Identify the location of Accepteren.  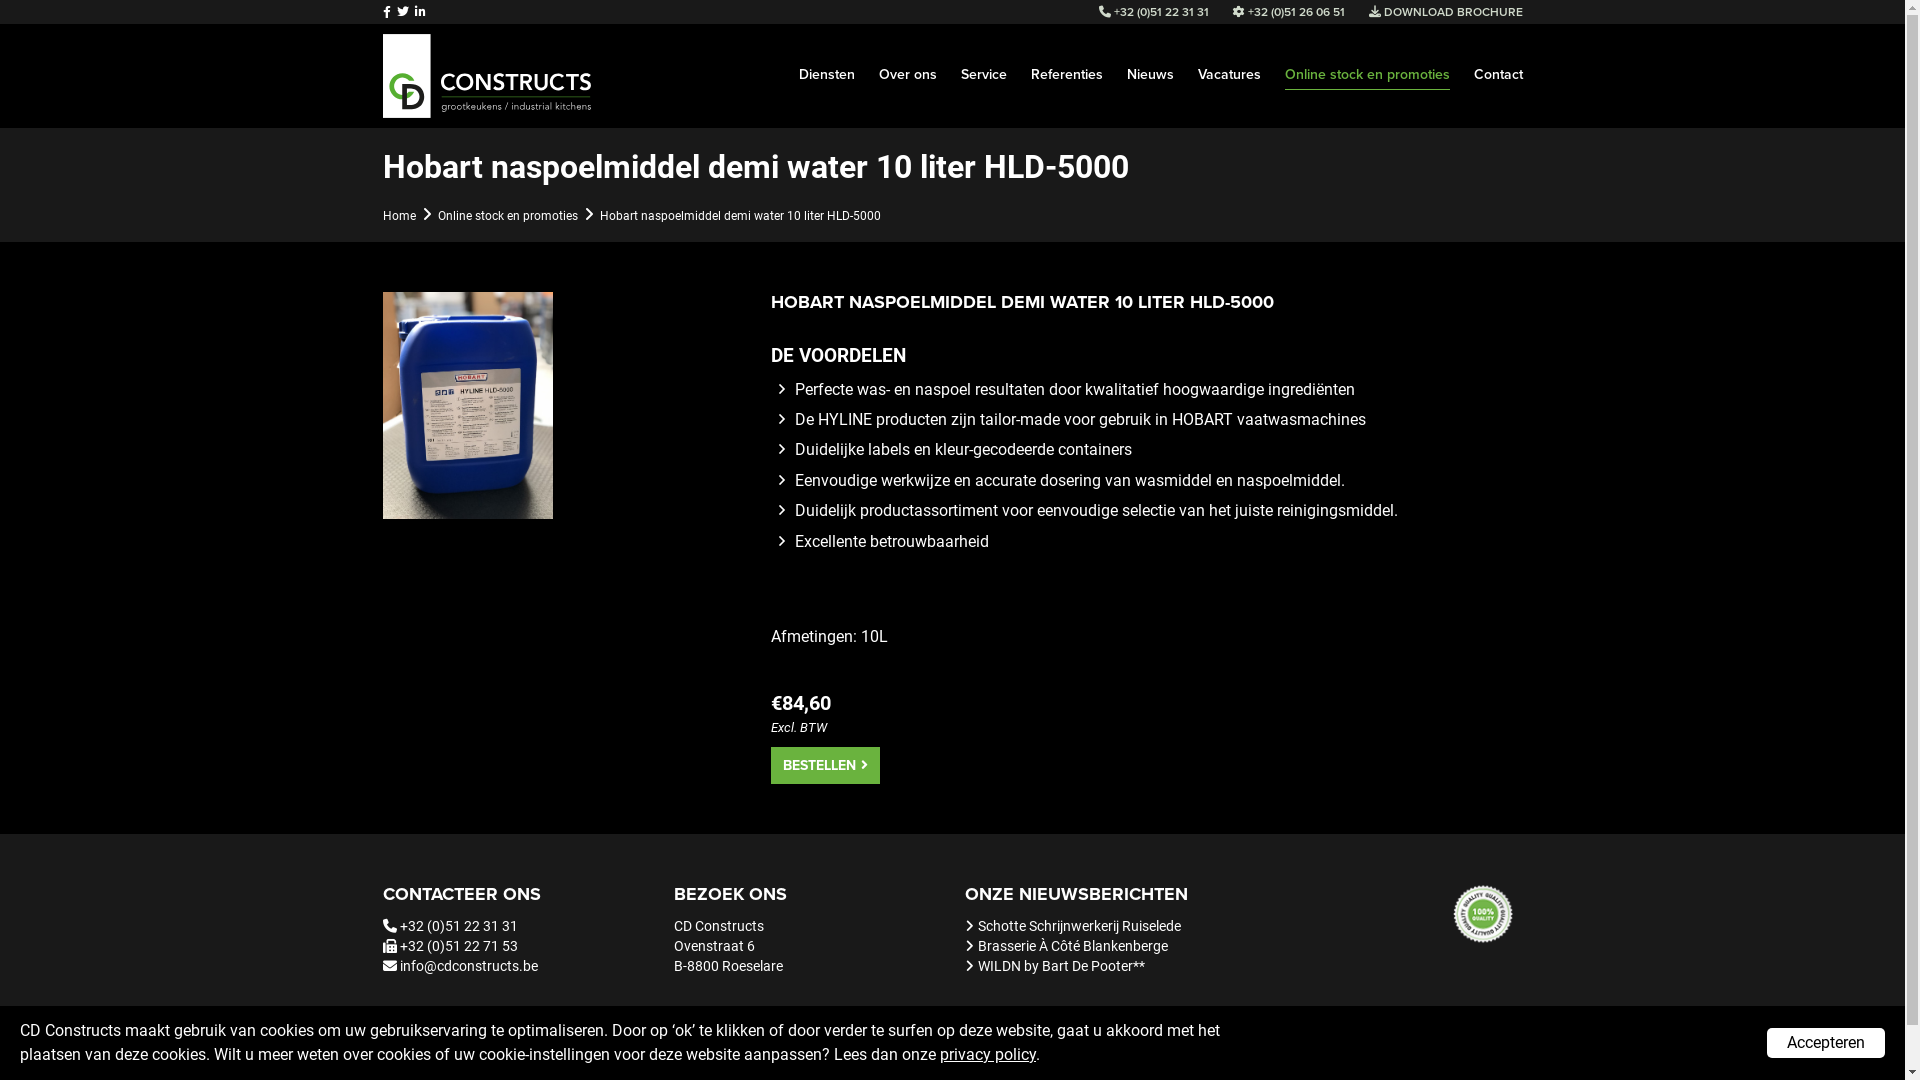
(1826, 1043).